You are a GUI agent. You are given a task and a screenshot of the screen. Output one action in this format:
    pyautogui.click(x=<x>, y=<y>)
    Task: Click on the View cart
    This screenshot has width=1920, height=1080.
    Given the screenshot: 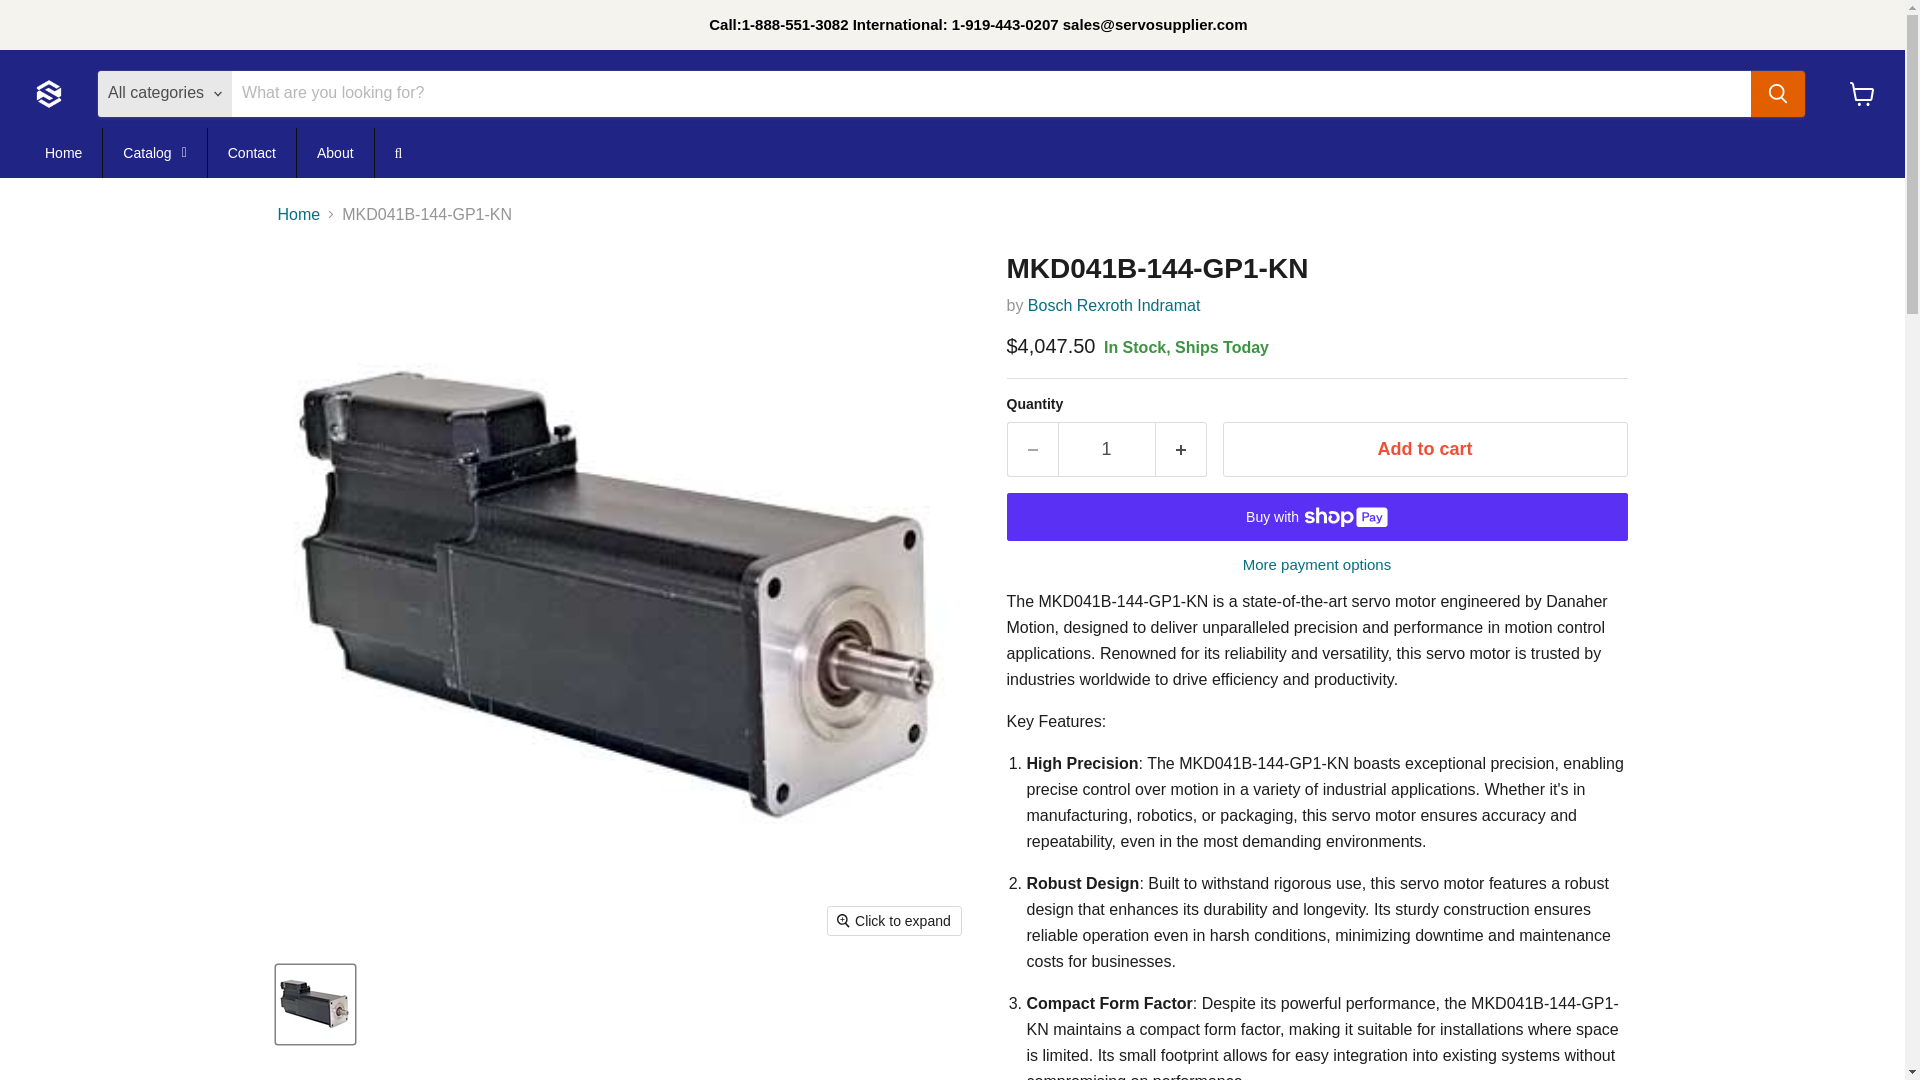 What is the action you would take?
    pyautogui.click(x=1862, y=94)
    